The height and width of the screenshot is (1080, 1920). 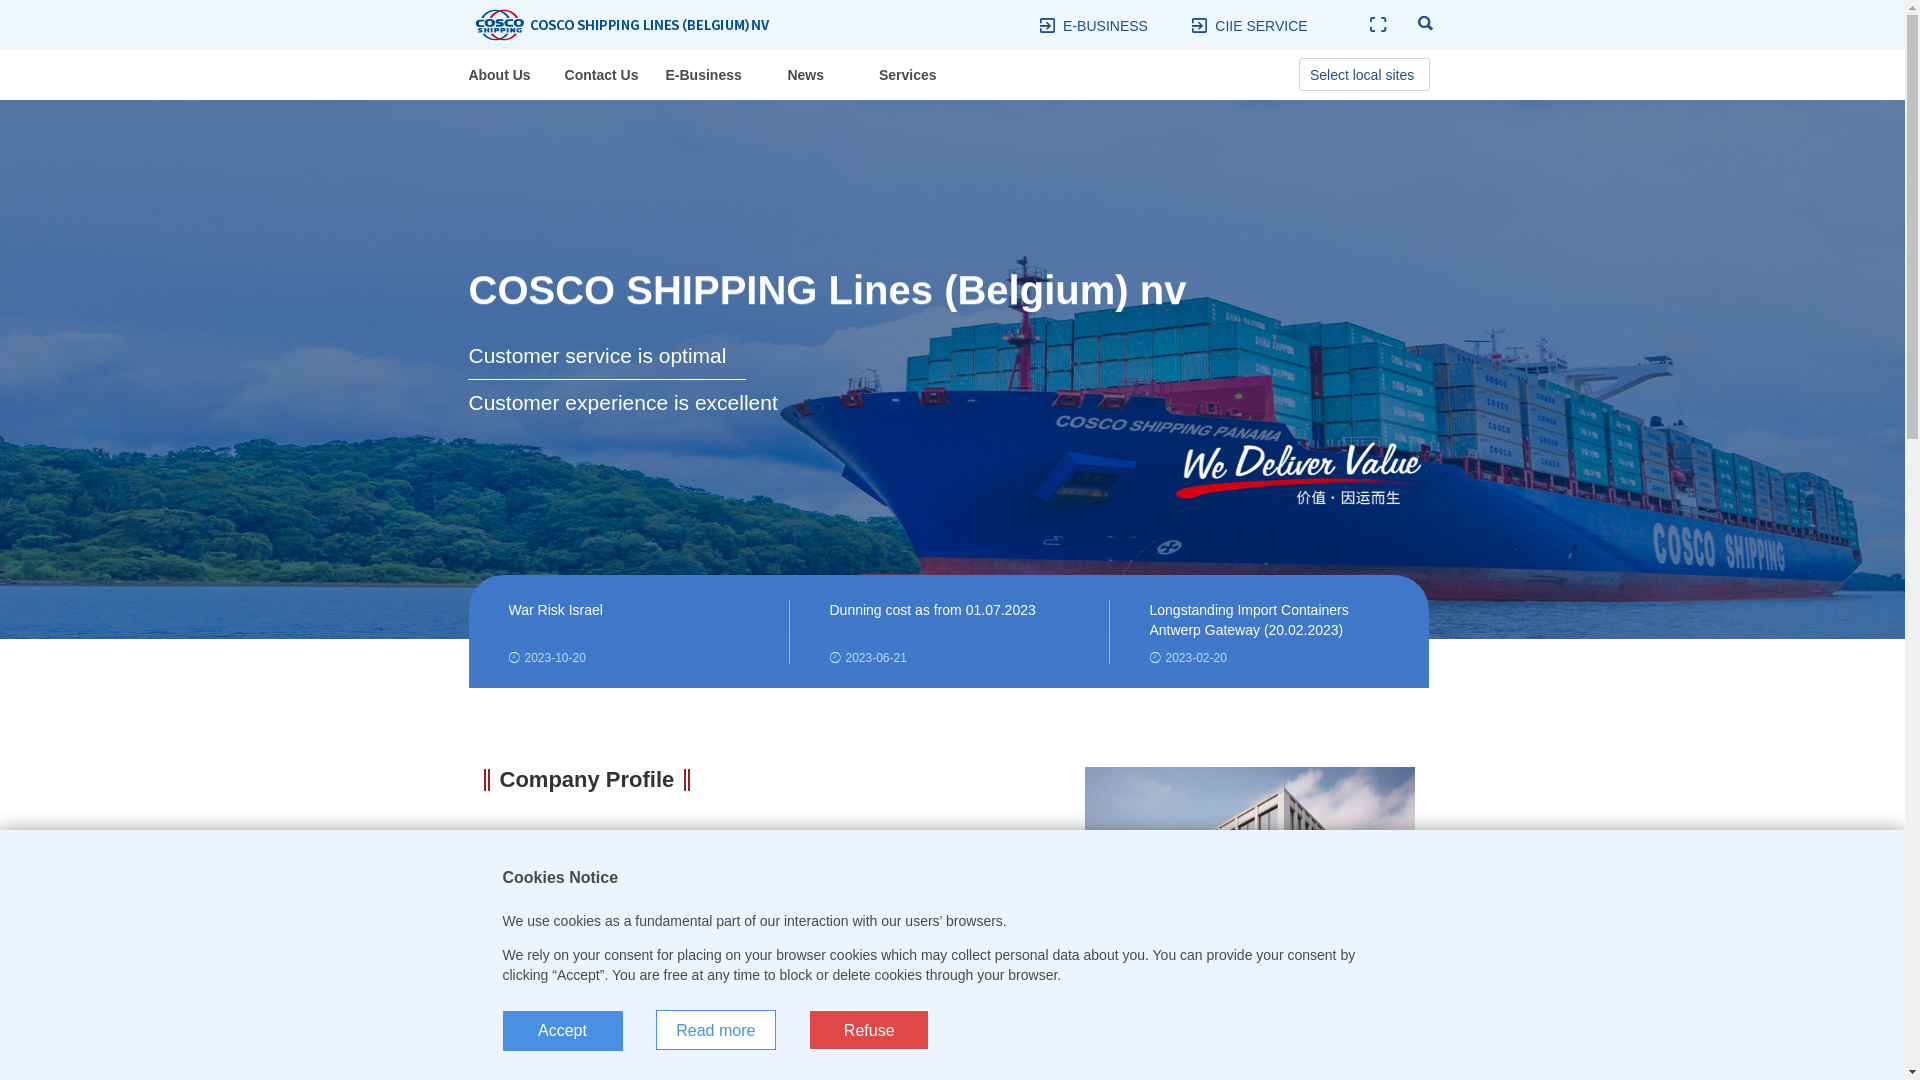 I want to click on War Risk Israel, so click(x=628, y=621).